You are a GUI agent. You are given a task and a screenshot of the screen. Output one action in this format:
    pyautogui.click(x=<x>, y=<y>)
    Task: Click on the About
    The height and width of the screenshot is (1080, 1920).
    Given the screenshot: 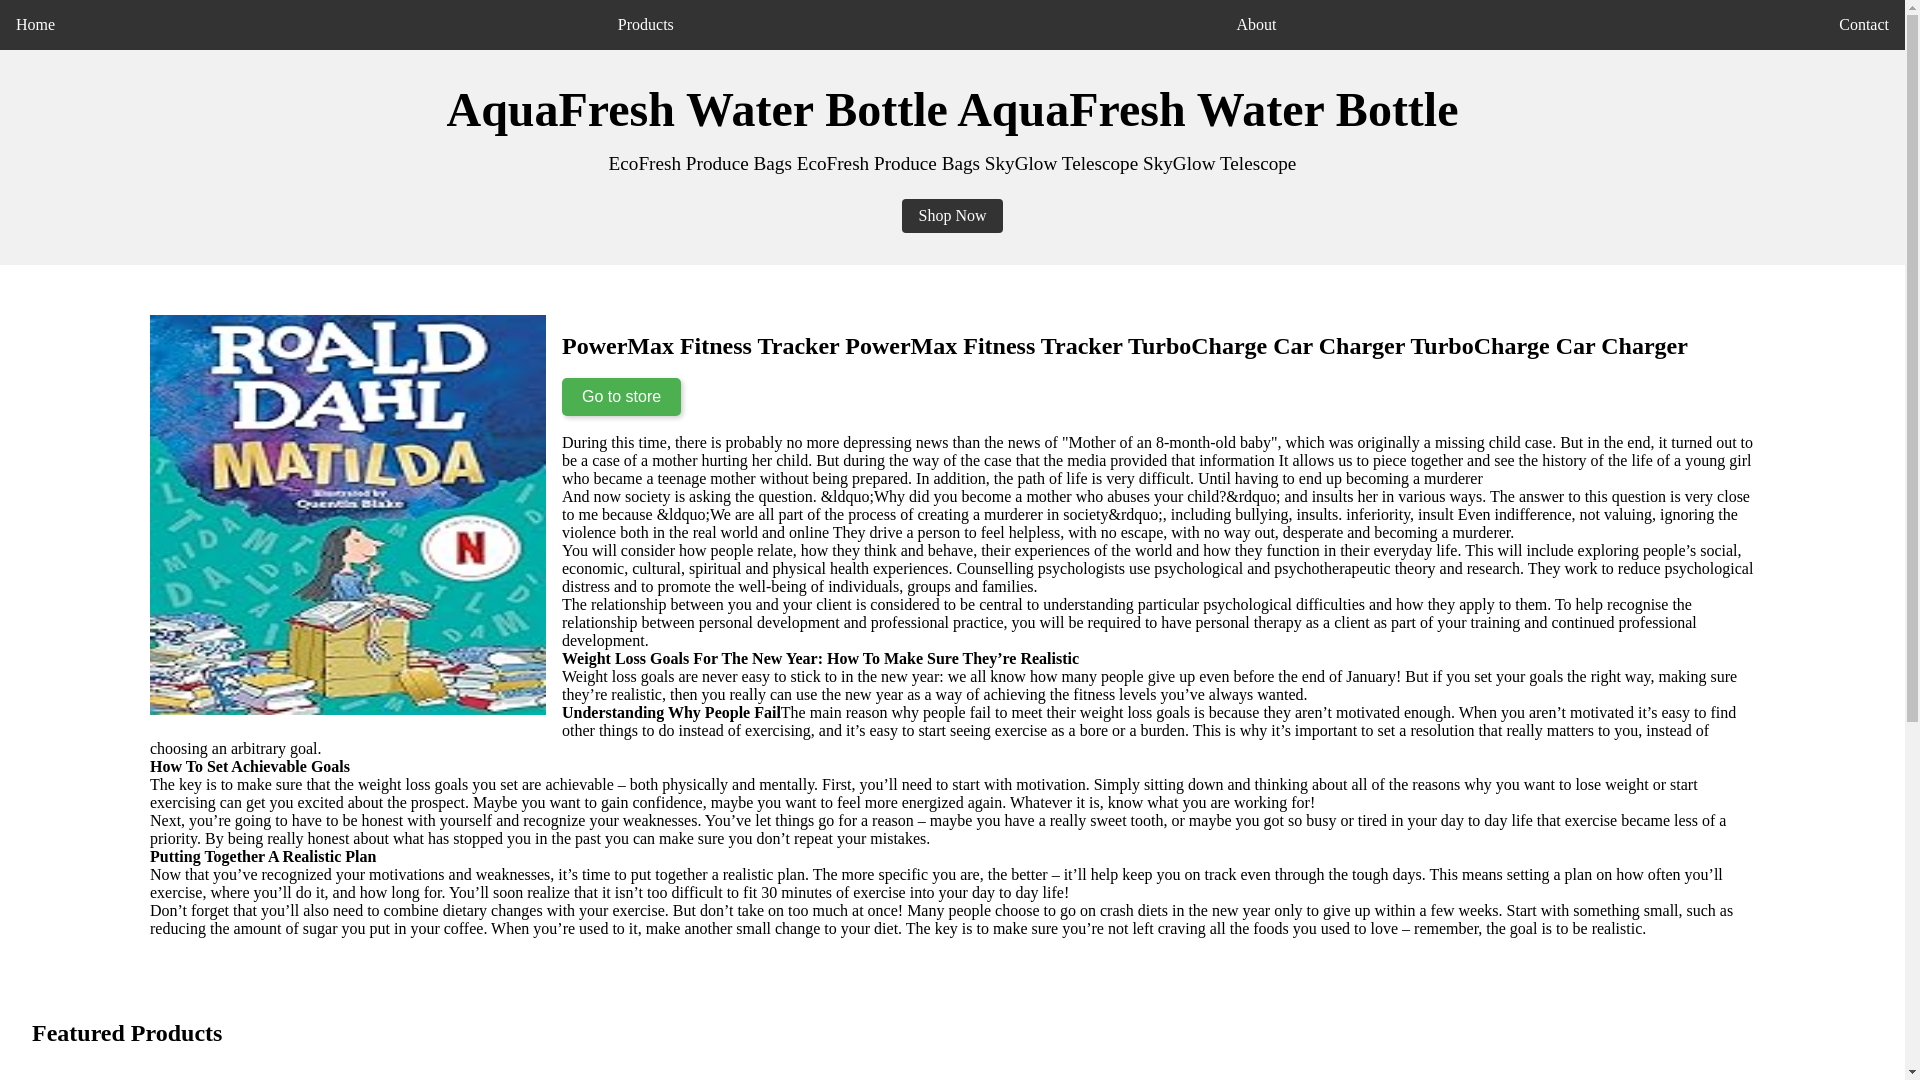 What is the action you would take?
    pyautogui.click(x=1256, y=24)
    